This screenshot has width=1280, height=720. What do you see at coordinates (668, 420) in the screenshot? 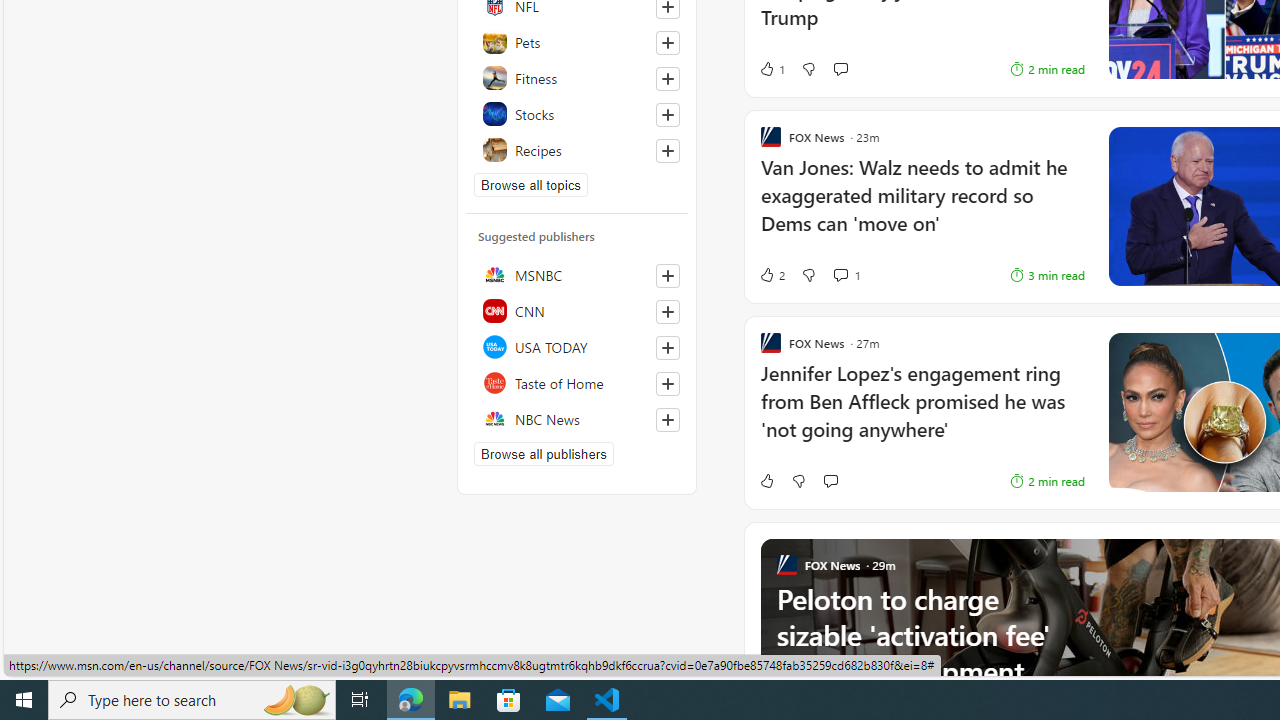
I see `Follow this source` at bounding box center [668, 420].